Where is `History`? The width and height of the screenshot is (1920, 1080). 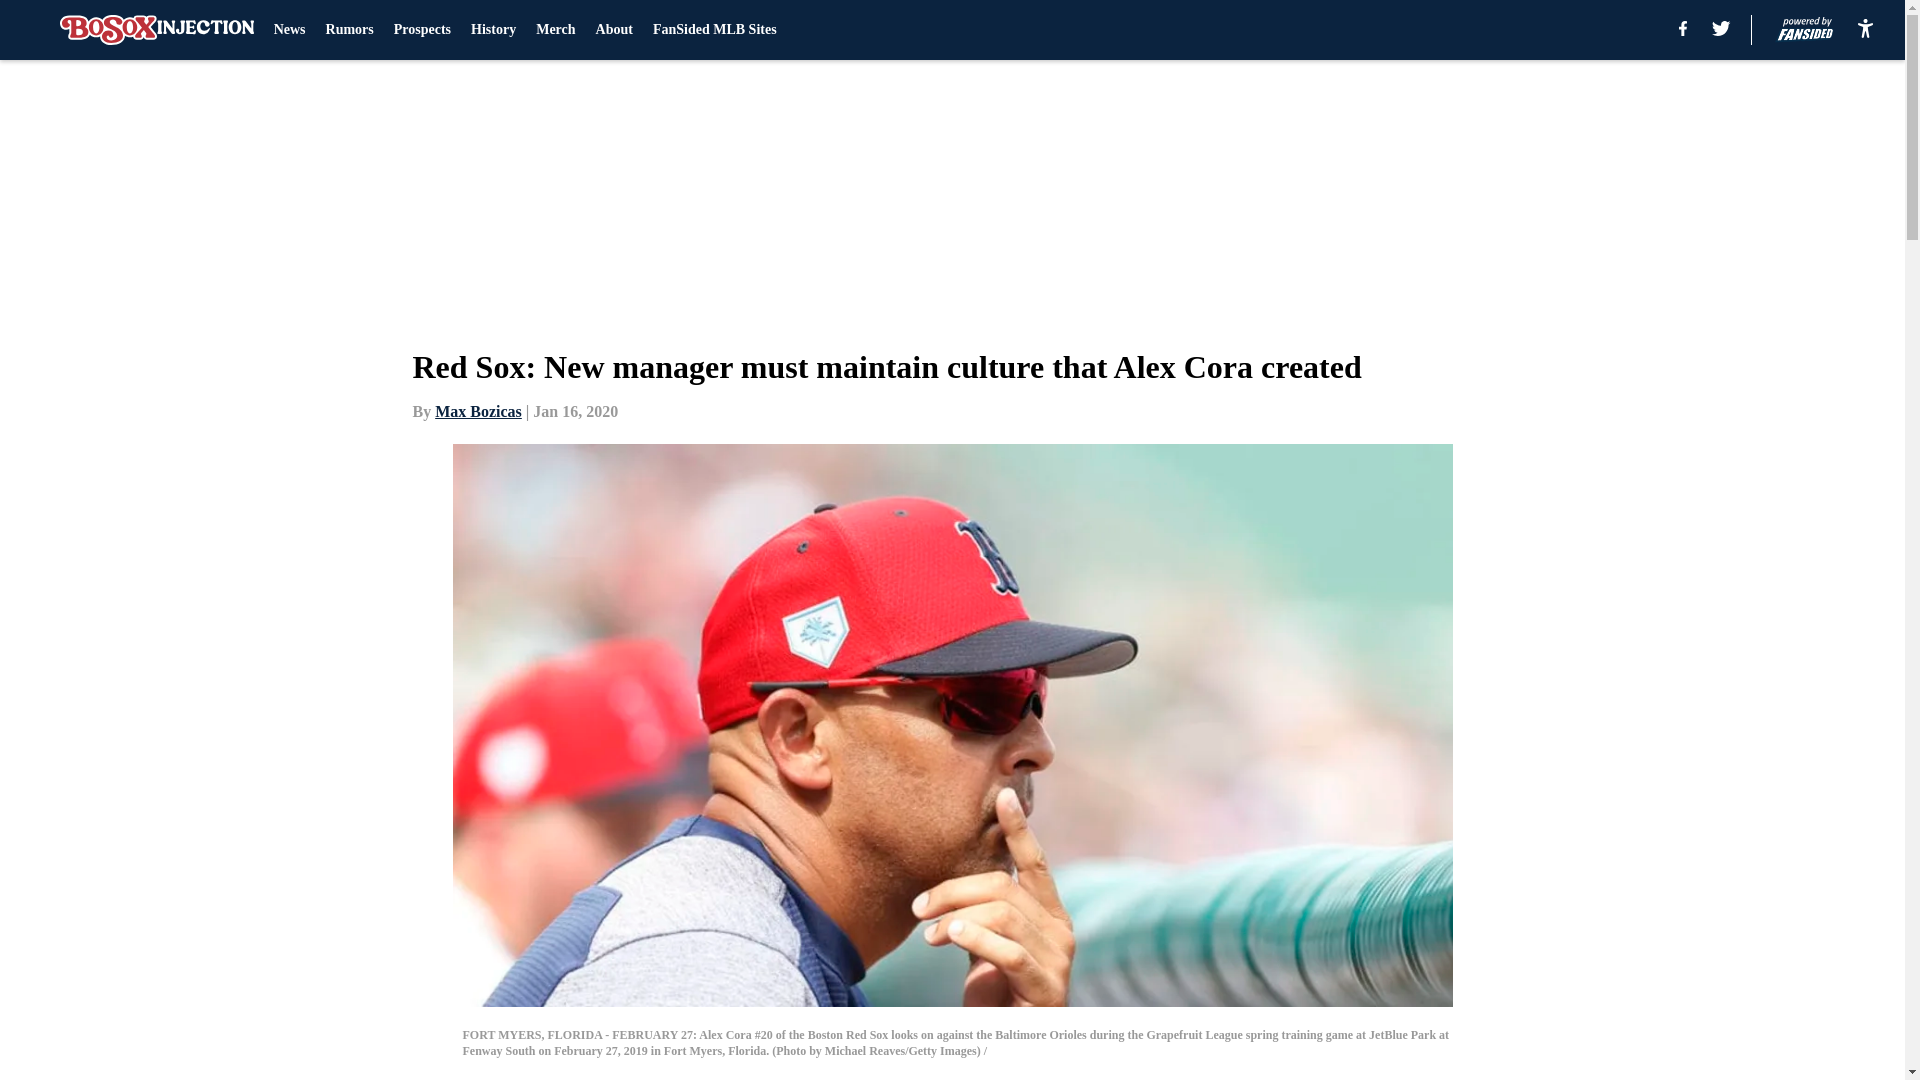
History is located at coordinates (493, 30).